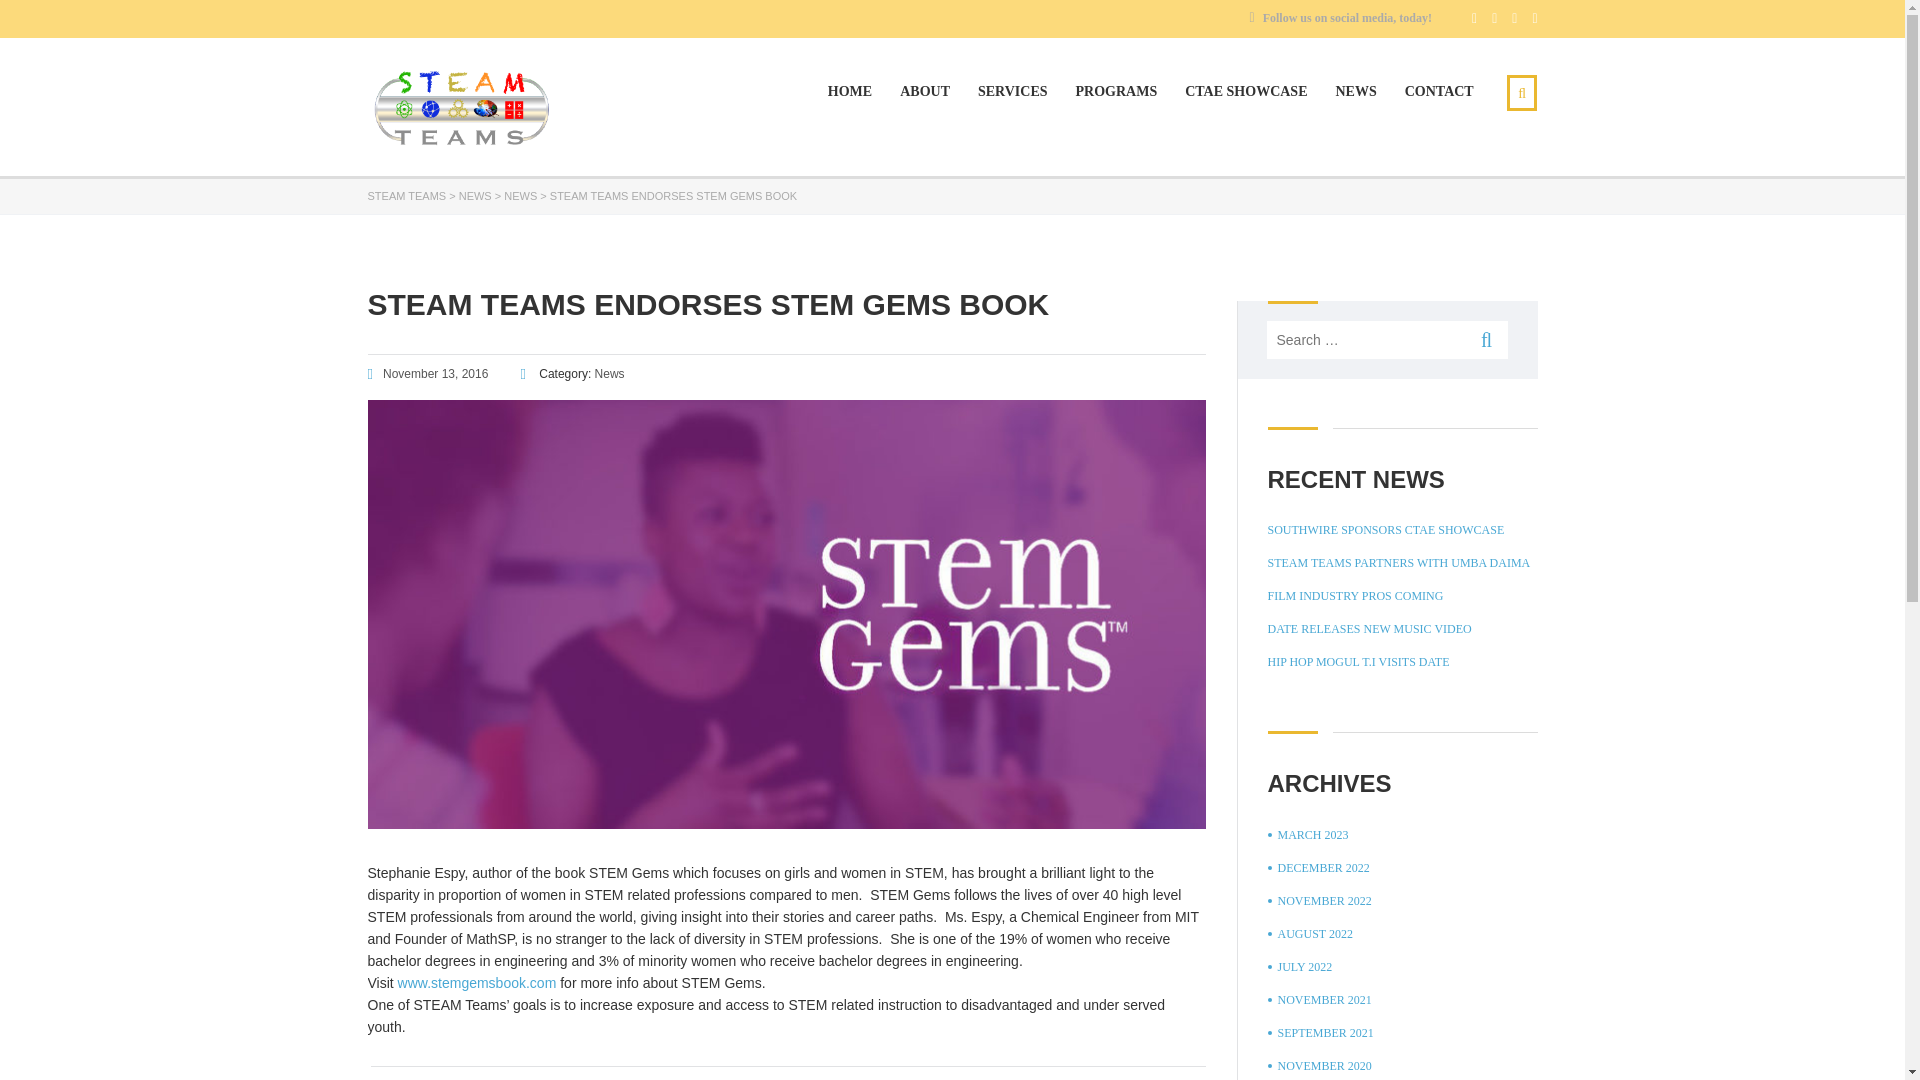 The width and height of the screenshot is (1920, 1080). Describe the element at coordinates (1358, 662) in the screenshot. I see `Hip Hop Mogul T.i visits DATE` at that location.